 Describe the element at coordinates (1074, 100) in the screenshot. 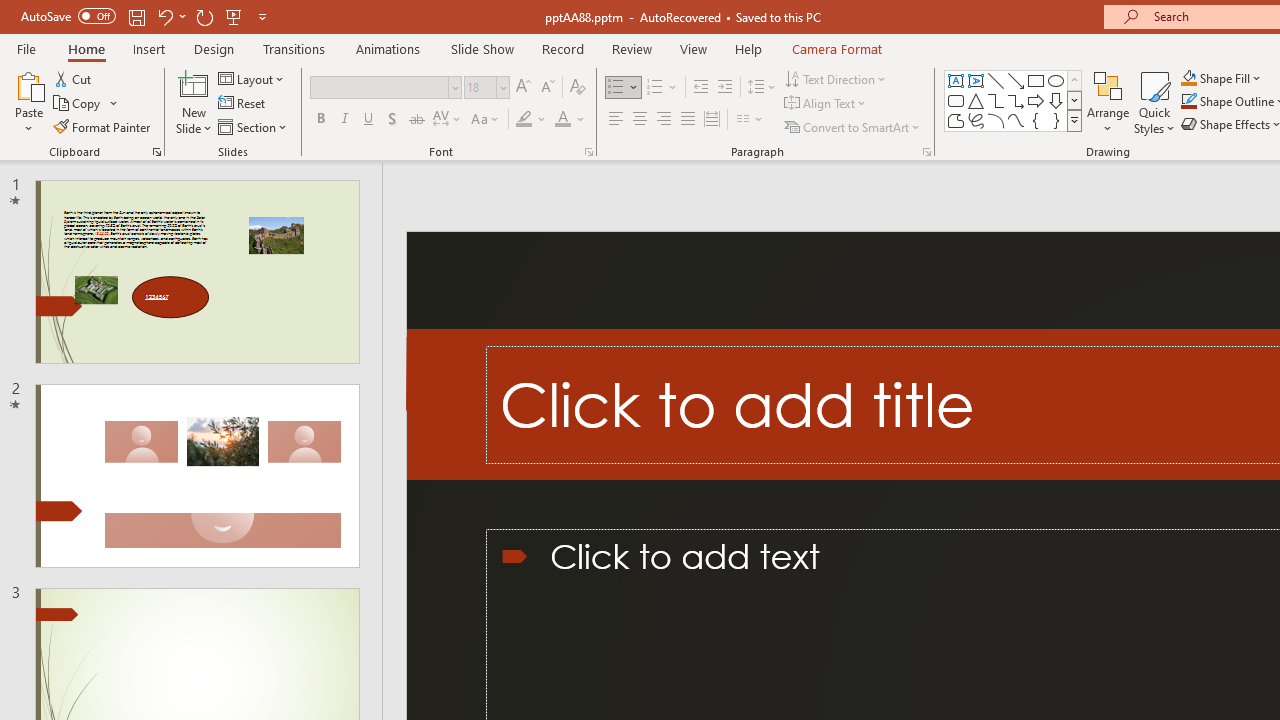

I see `Row Down` at that location.